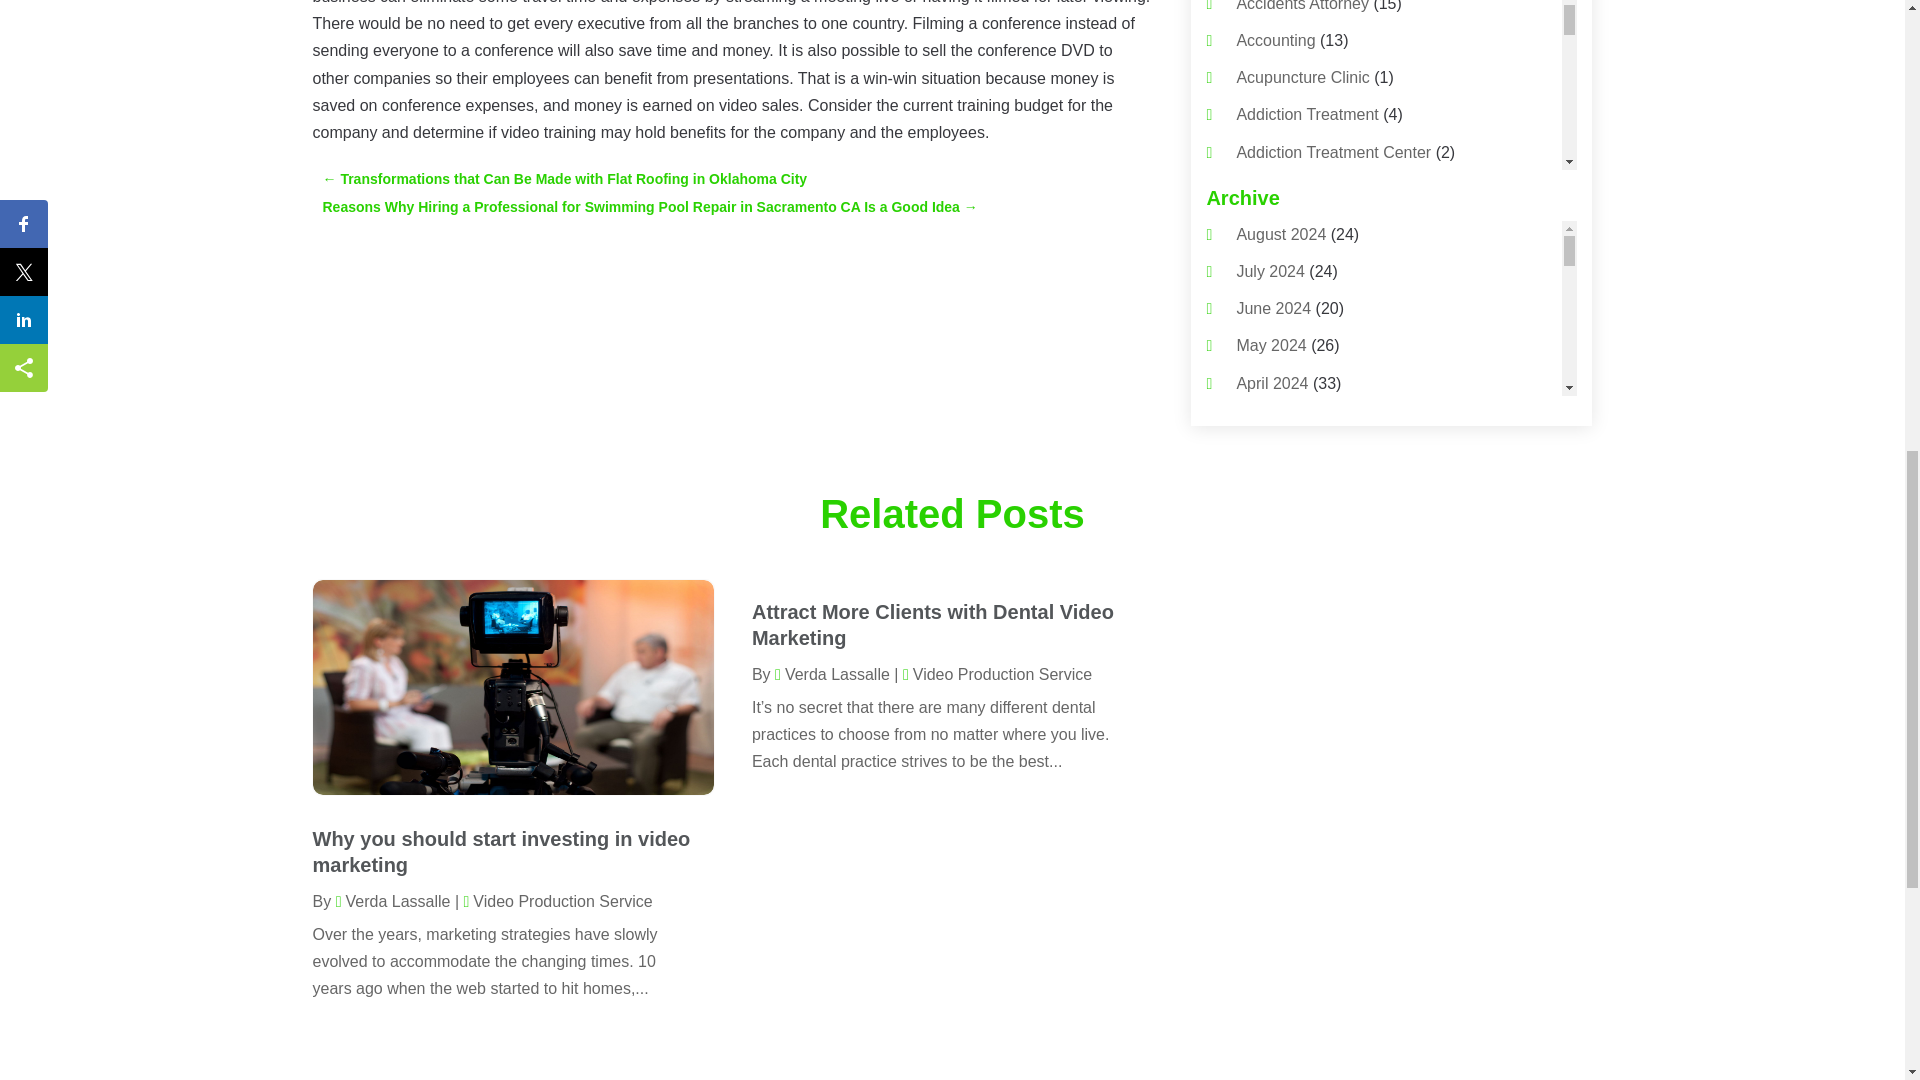 The height and width of the screenshot is (1080, 1920). I want to click on Agricultural Service, so click(1305, 376).